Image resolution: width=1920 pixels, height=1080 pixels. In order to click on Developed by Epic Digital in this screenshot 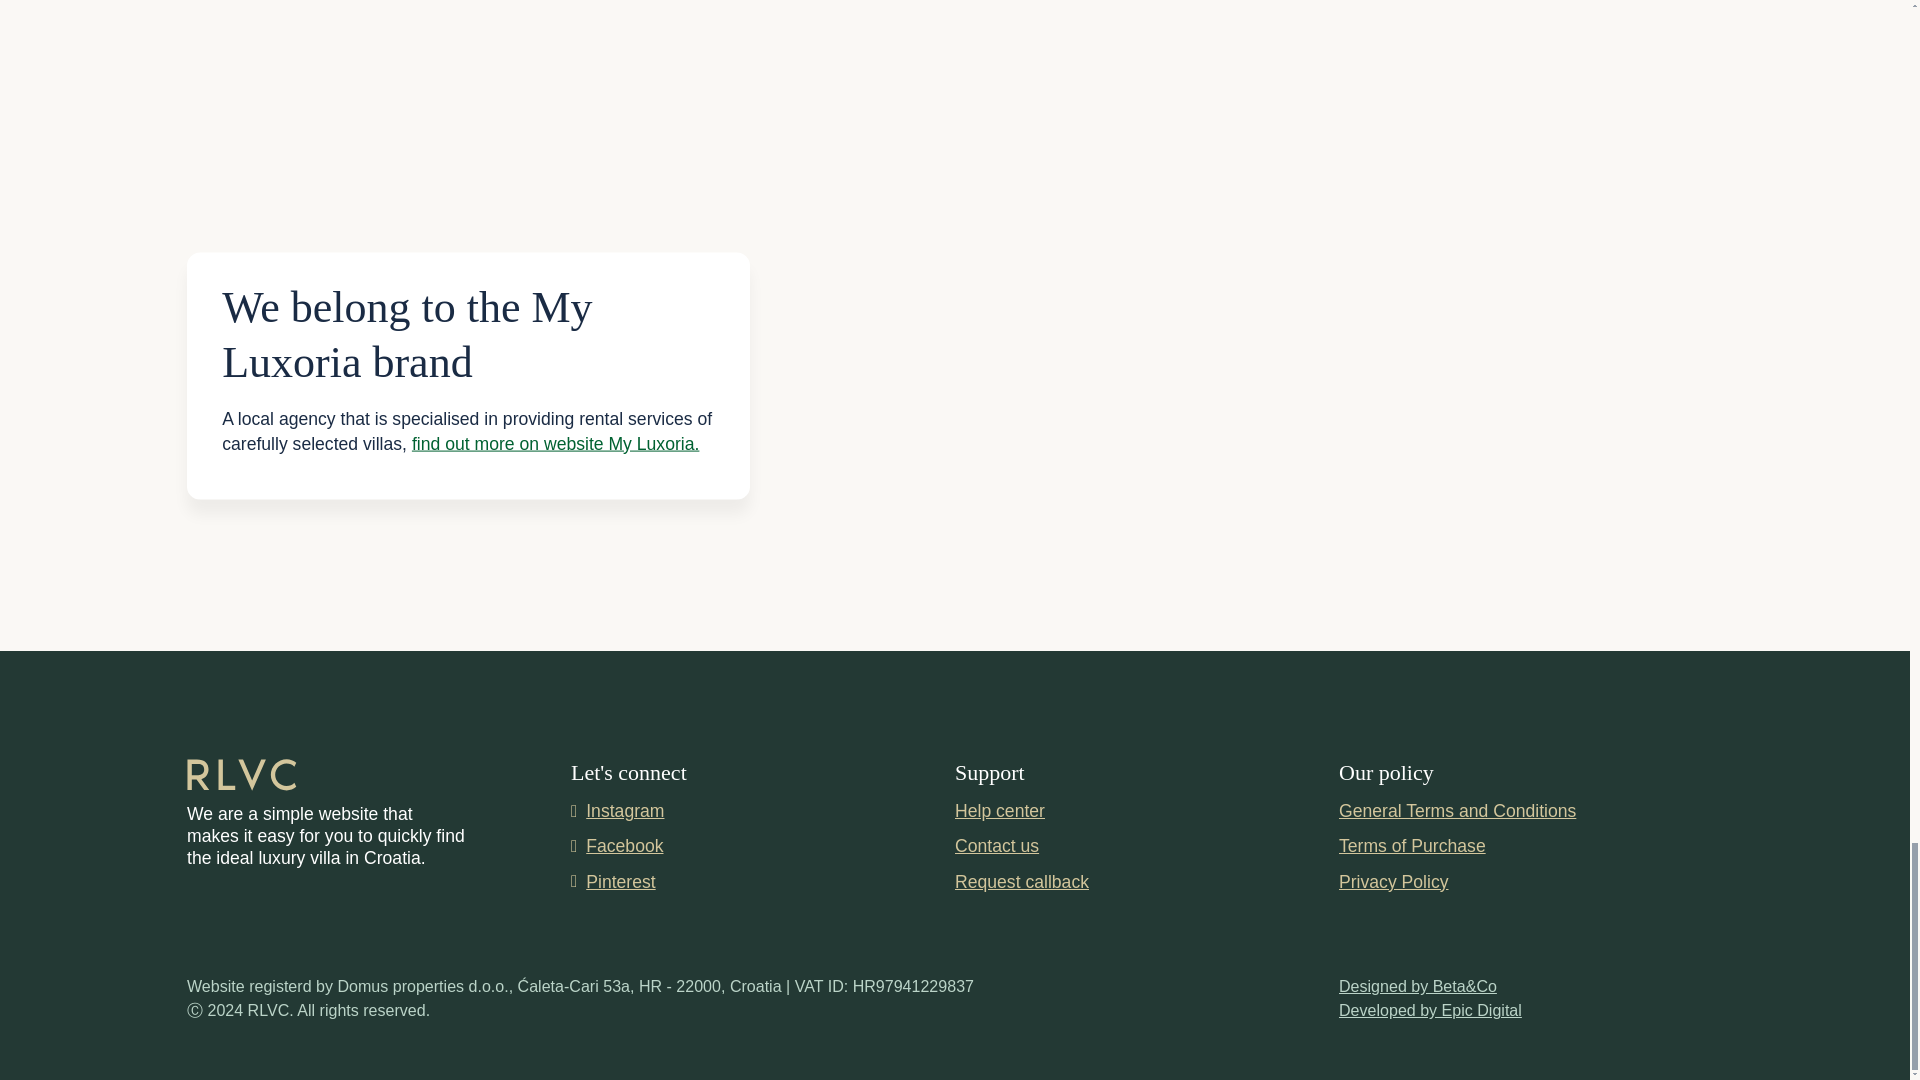, I will do `click(1430, 1010)`.